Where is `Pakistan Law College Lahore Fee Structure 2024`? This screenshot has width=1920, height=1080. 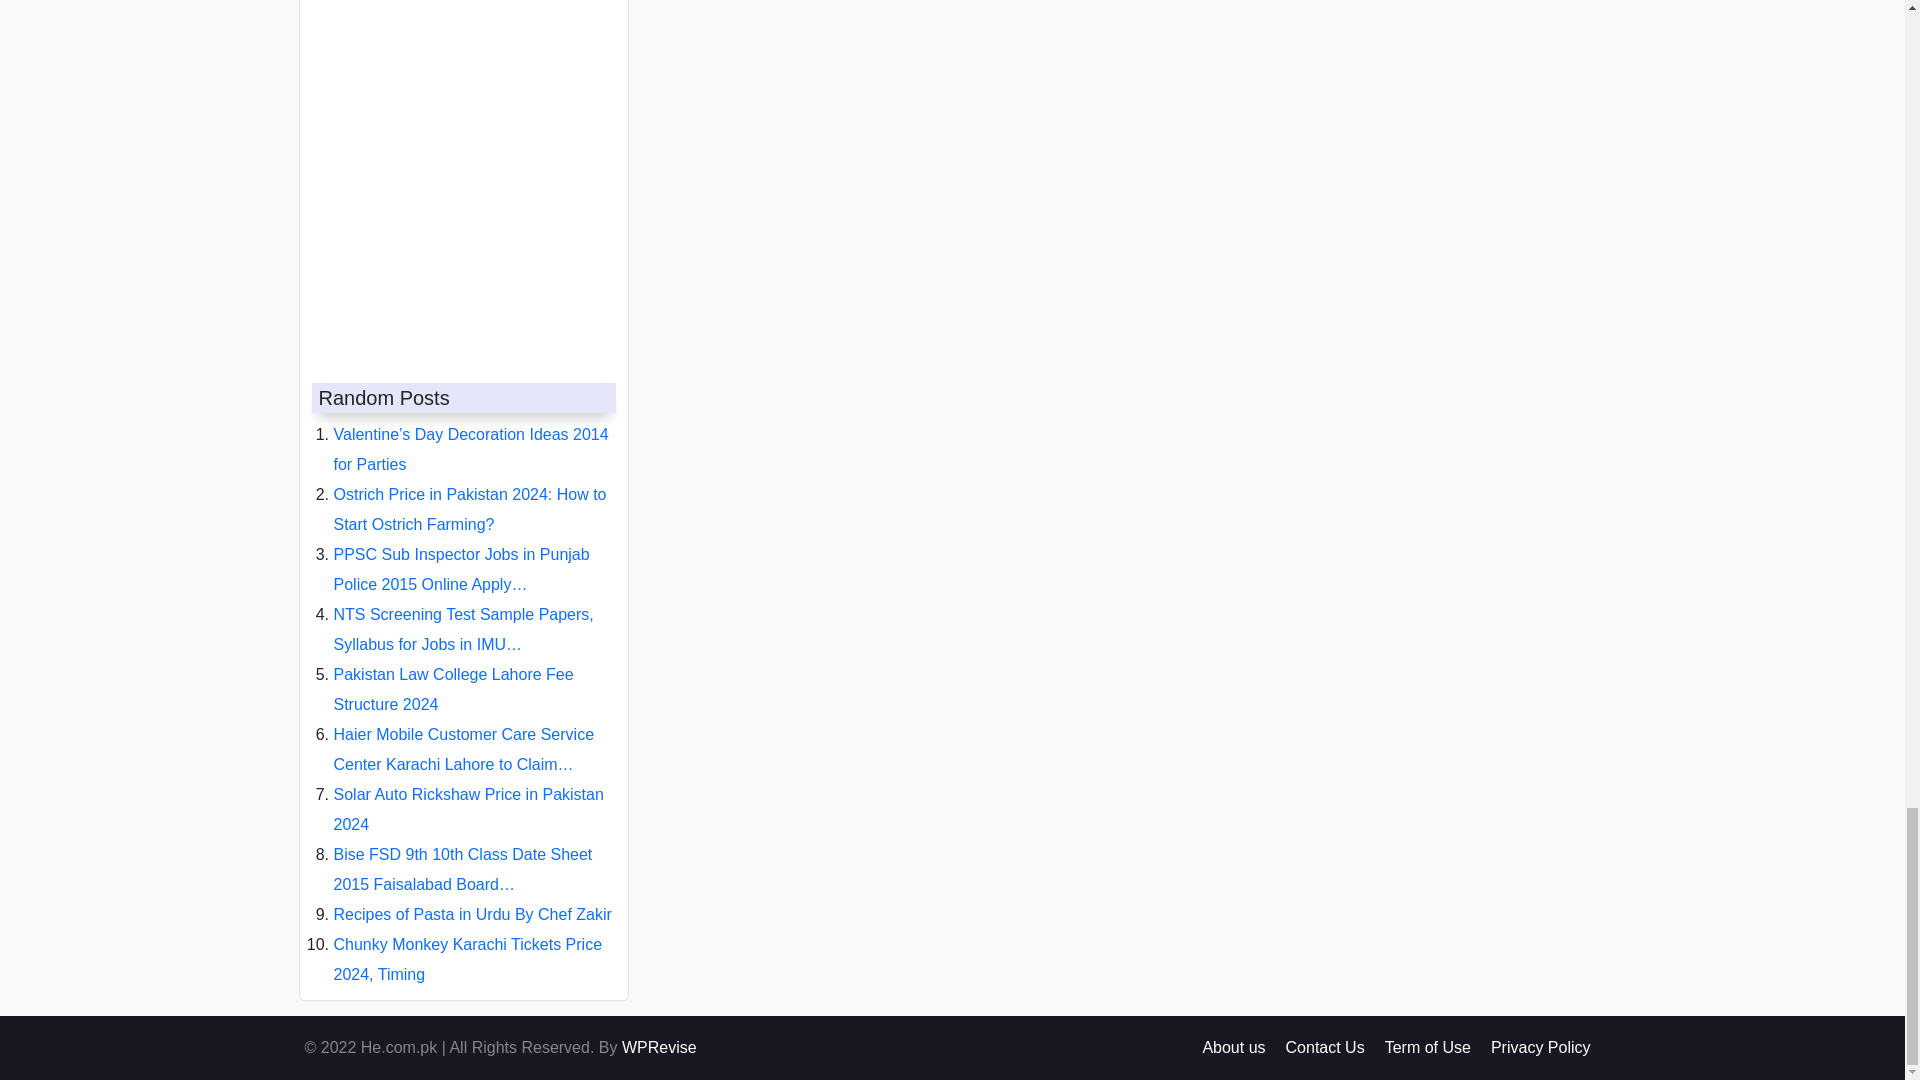 Pakistan Law College Lahore Fee Structure 2024 is located at coordinates (454, 673).